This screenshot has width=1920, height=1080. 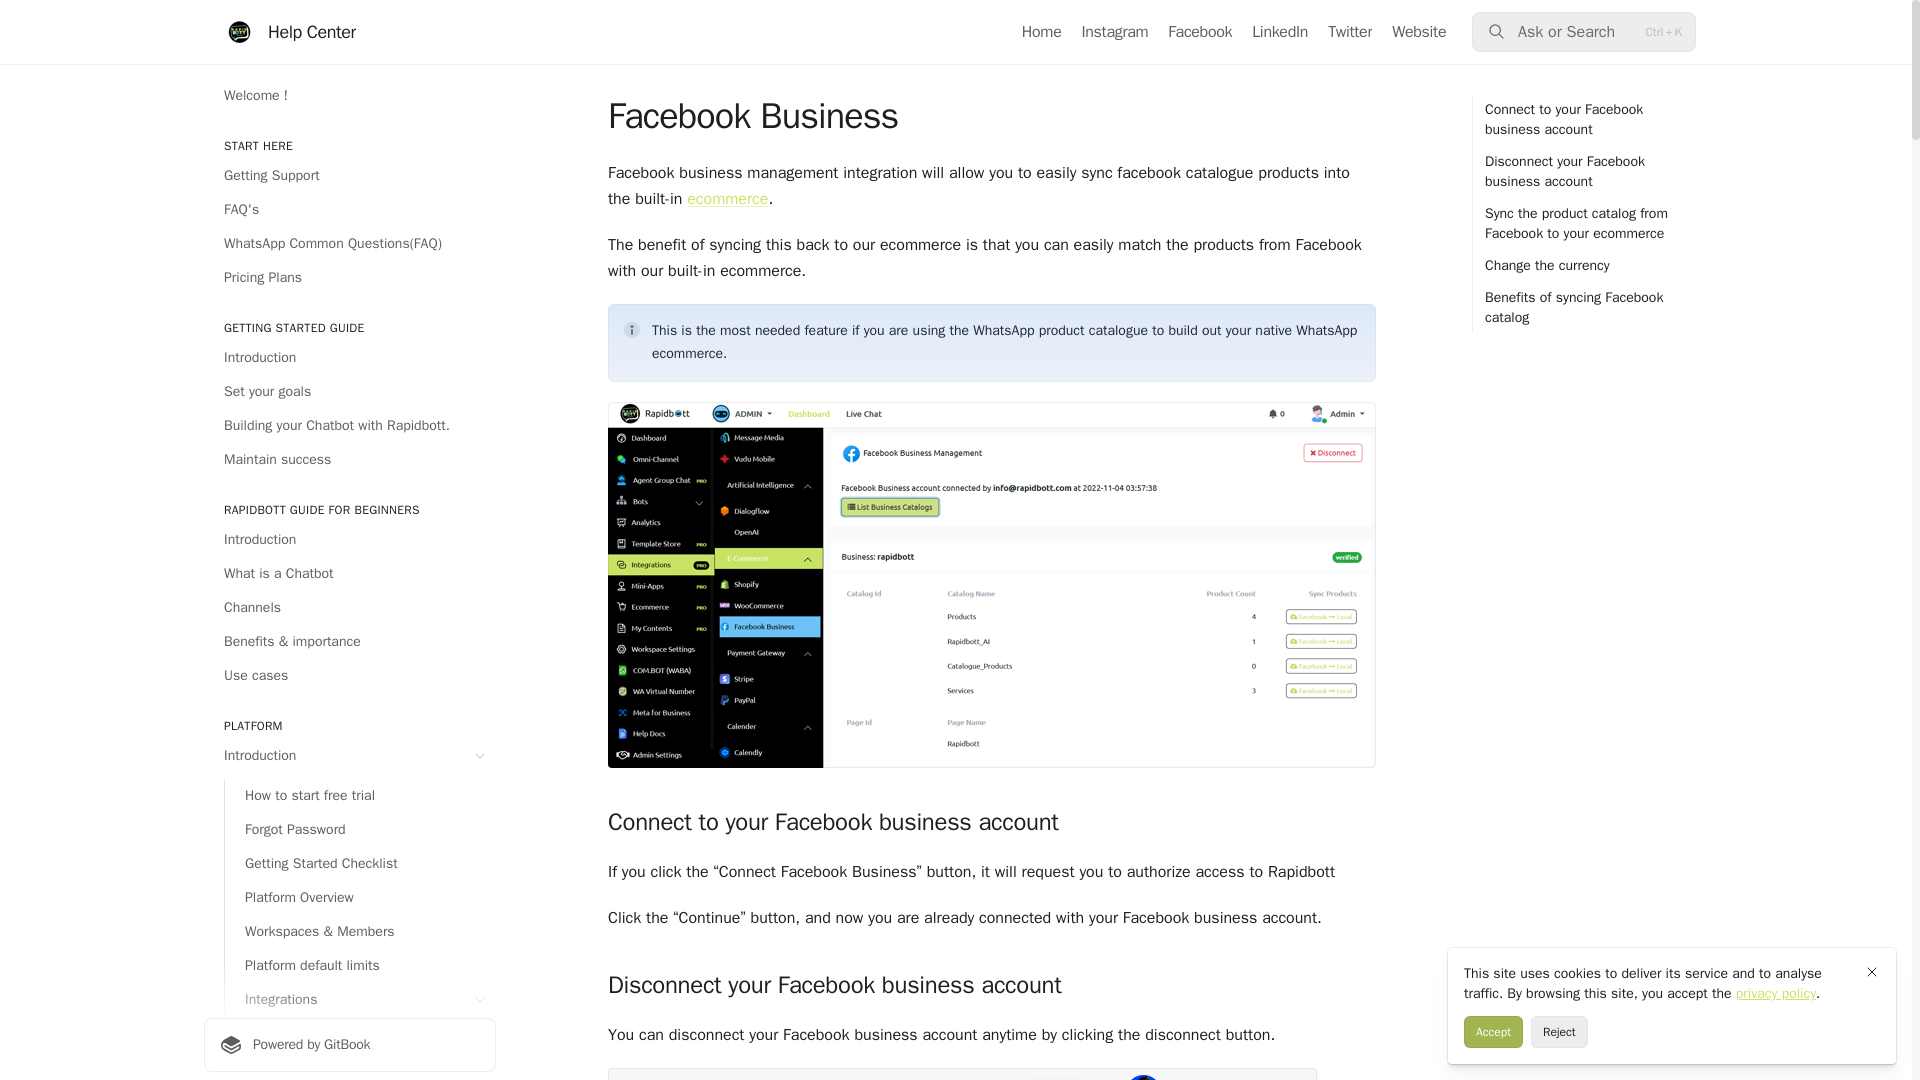 I want to click on Close, so click(x=1872, y=972).